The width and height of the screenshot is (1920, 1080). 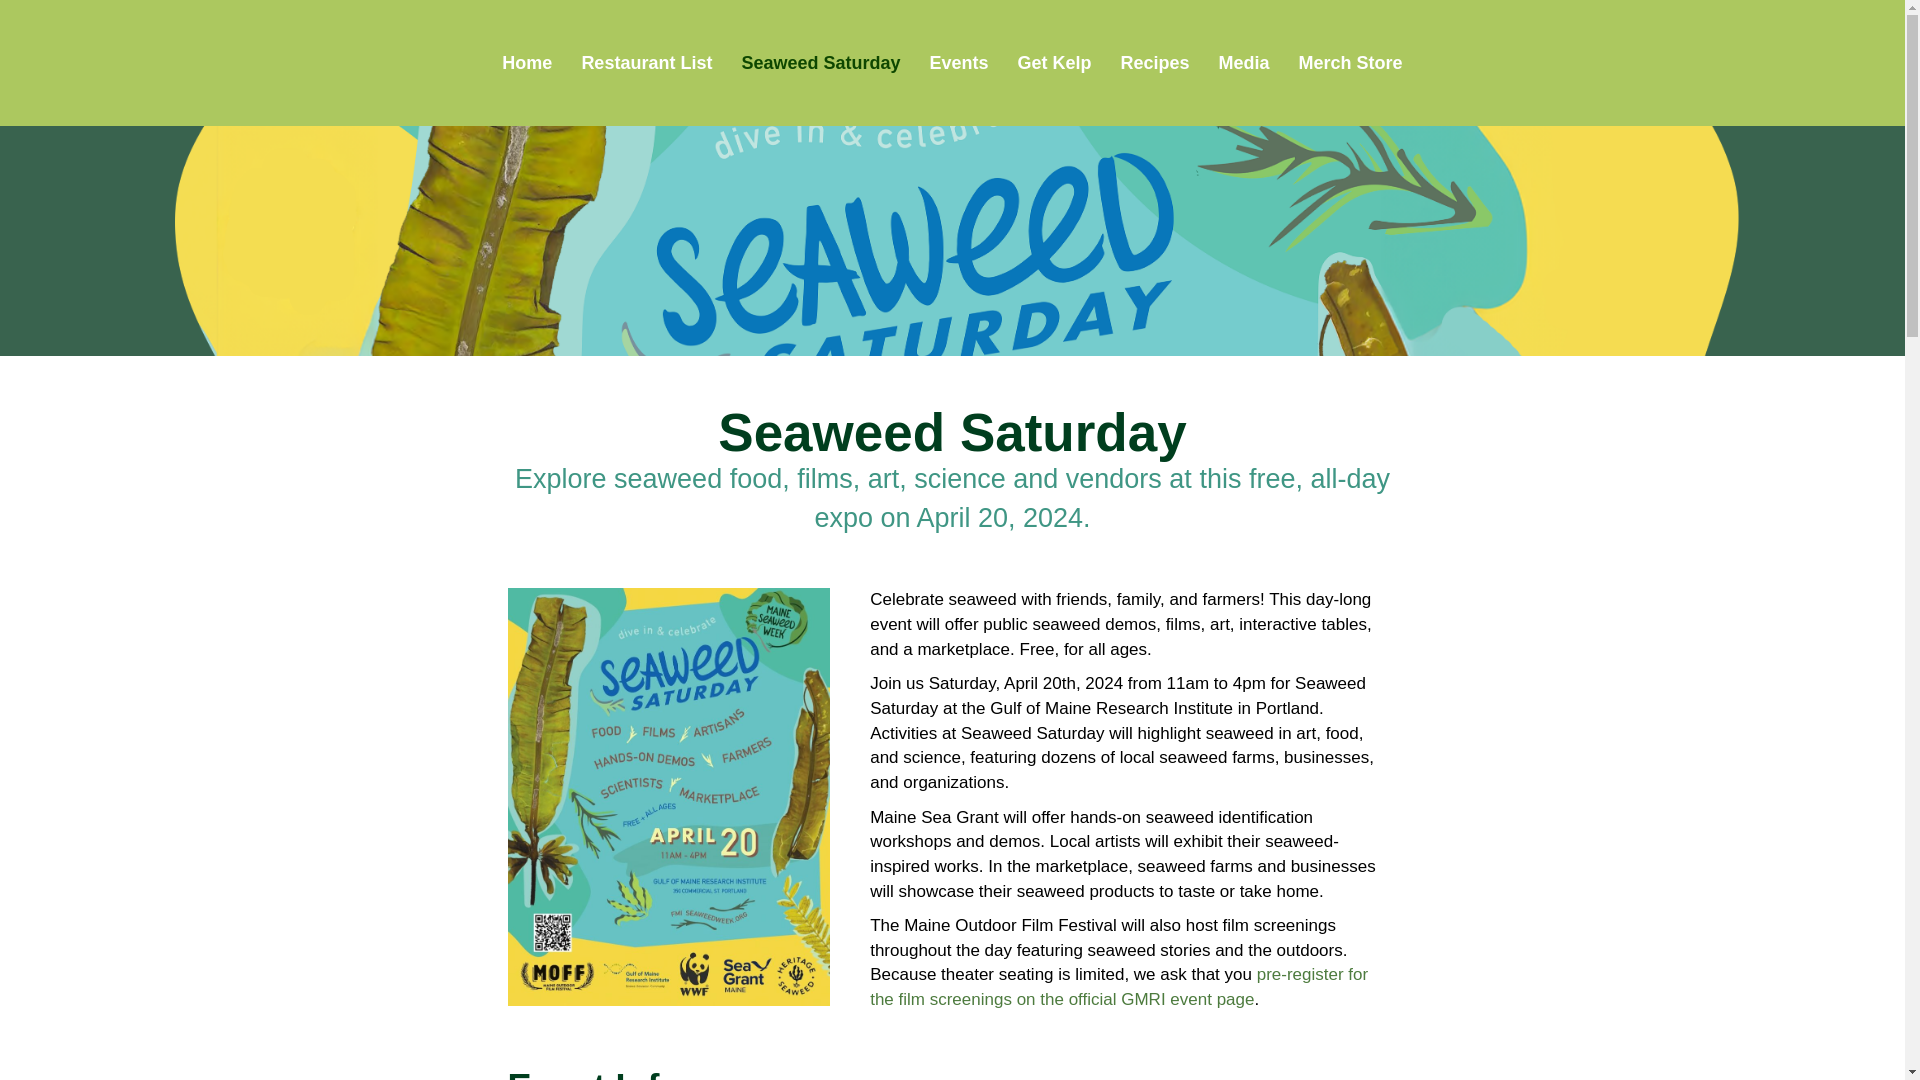 I want to click on Media, so click(x=1244, y=62).